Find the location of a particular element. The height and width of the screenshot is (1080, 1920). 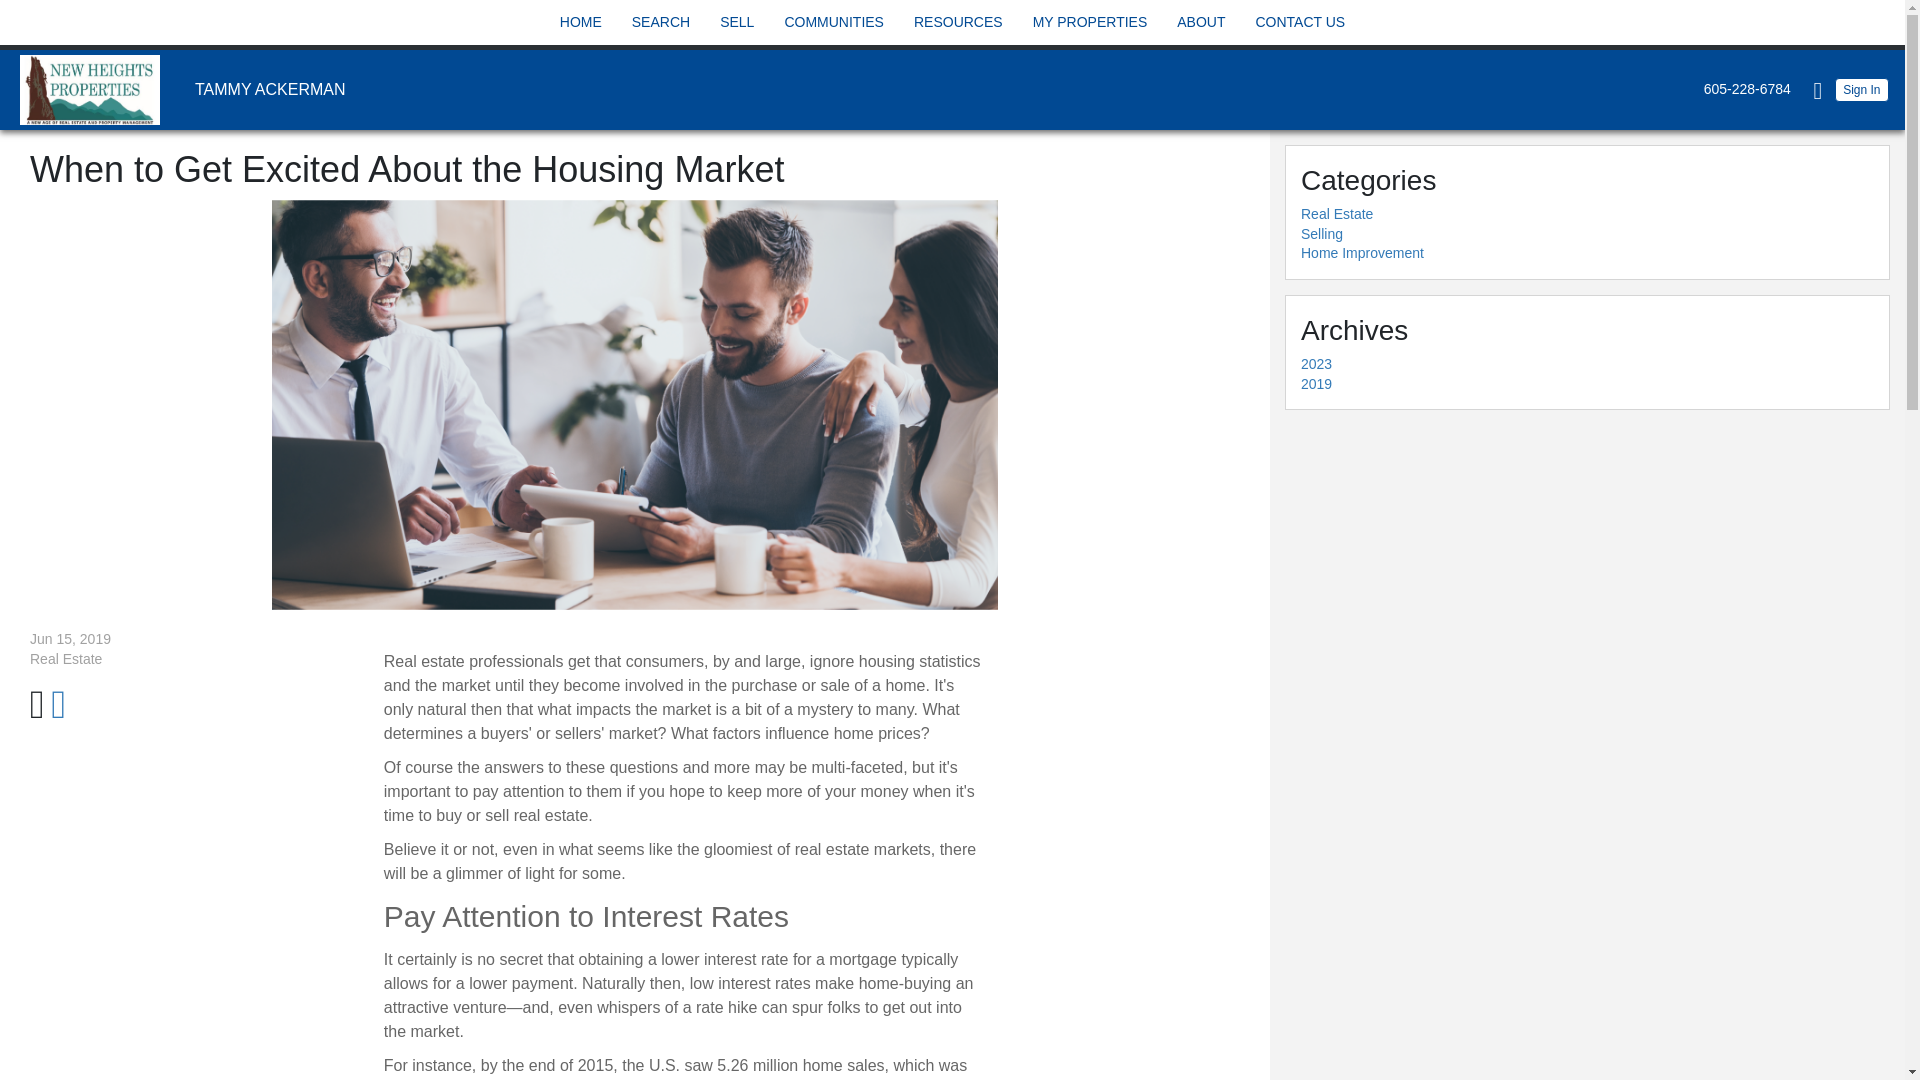

Sign In is located at coordinates (1862, 89).